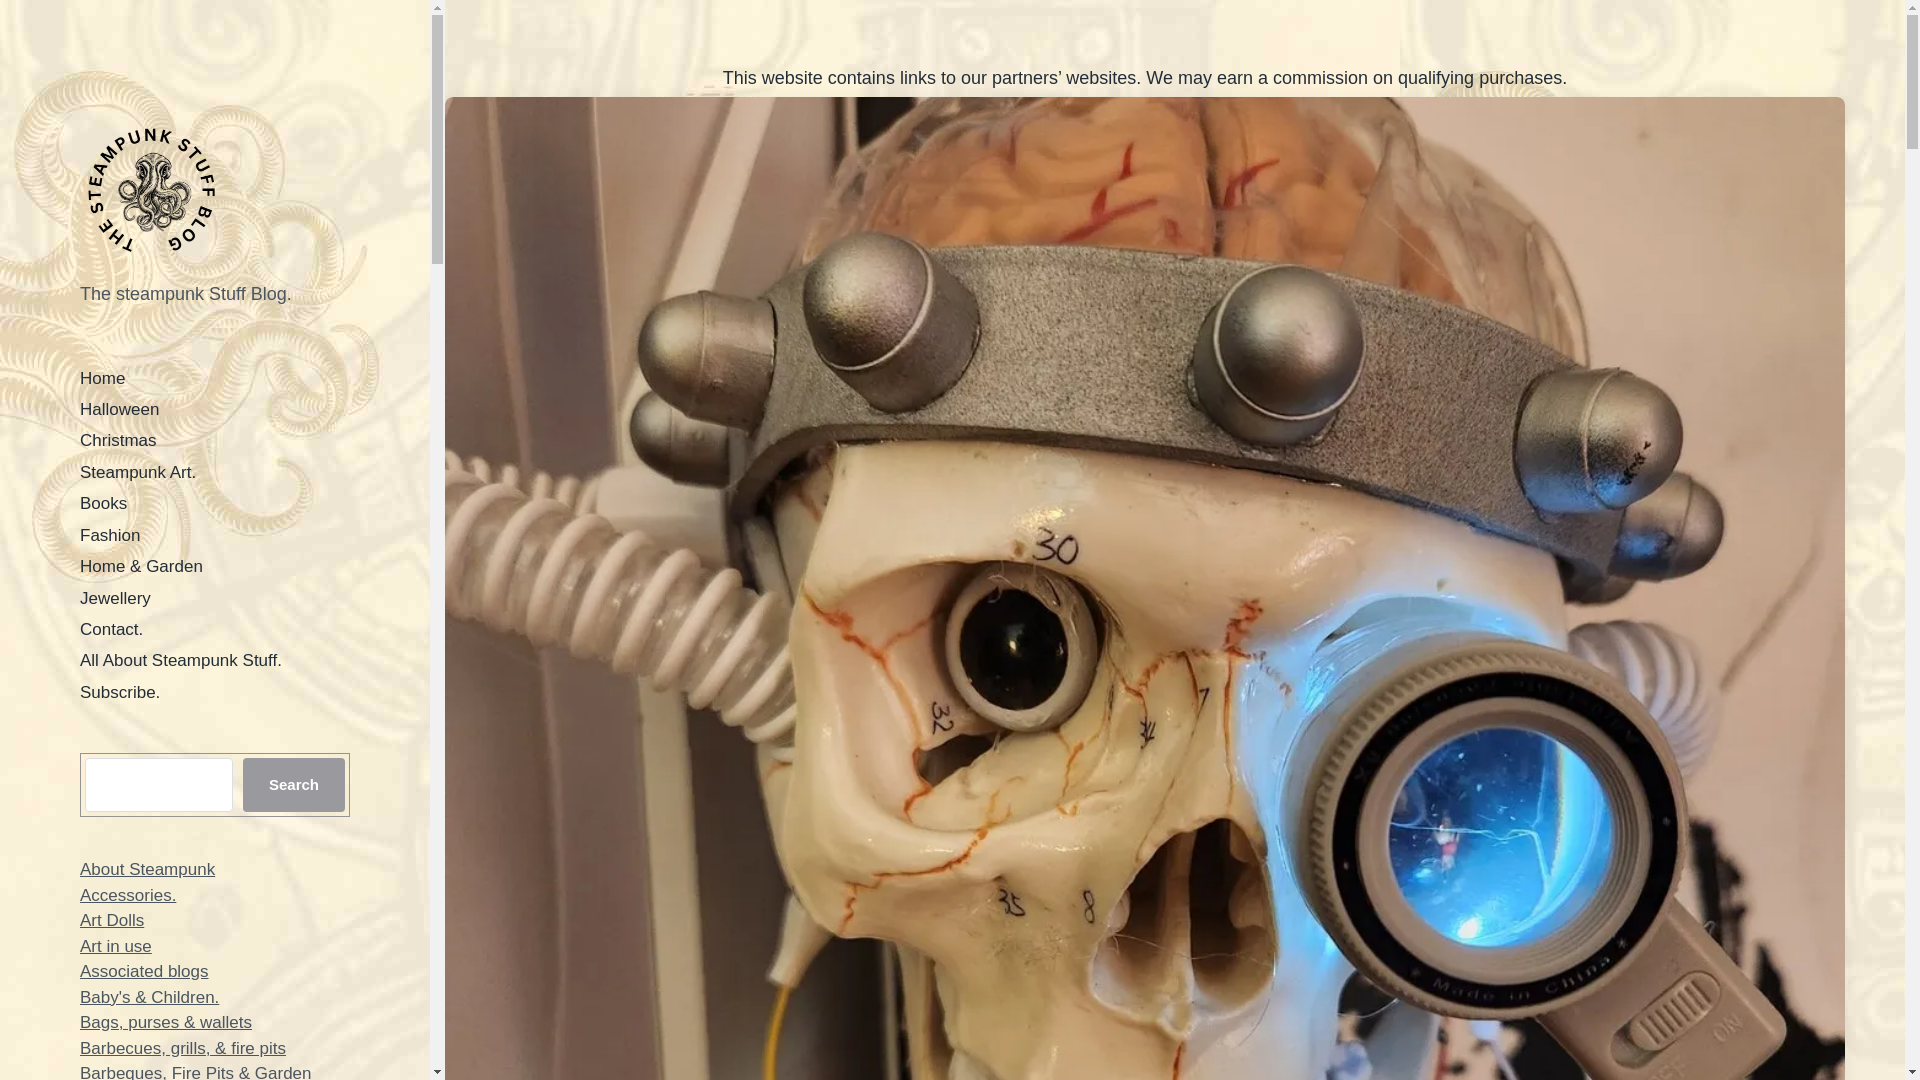  What do you see at coordinates (103, 503) in the screenshot?
I see `Books` at bounding box center [103, 503].